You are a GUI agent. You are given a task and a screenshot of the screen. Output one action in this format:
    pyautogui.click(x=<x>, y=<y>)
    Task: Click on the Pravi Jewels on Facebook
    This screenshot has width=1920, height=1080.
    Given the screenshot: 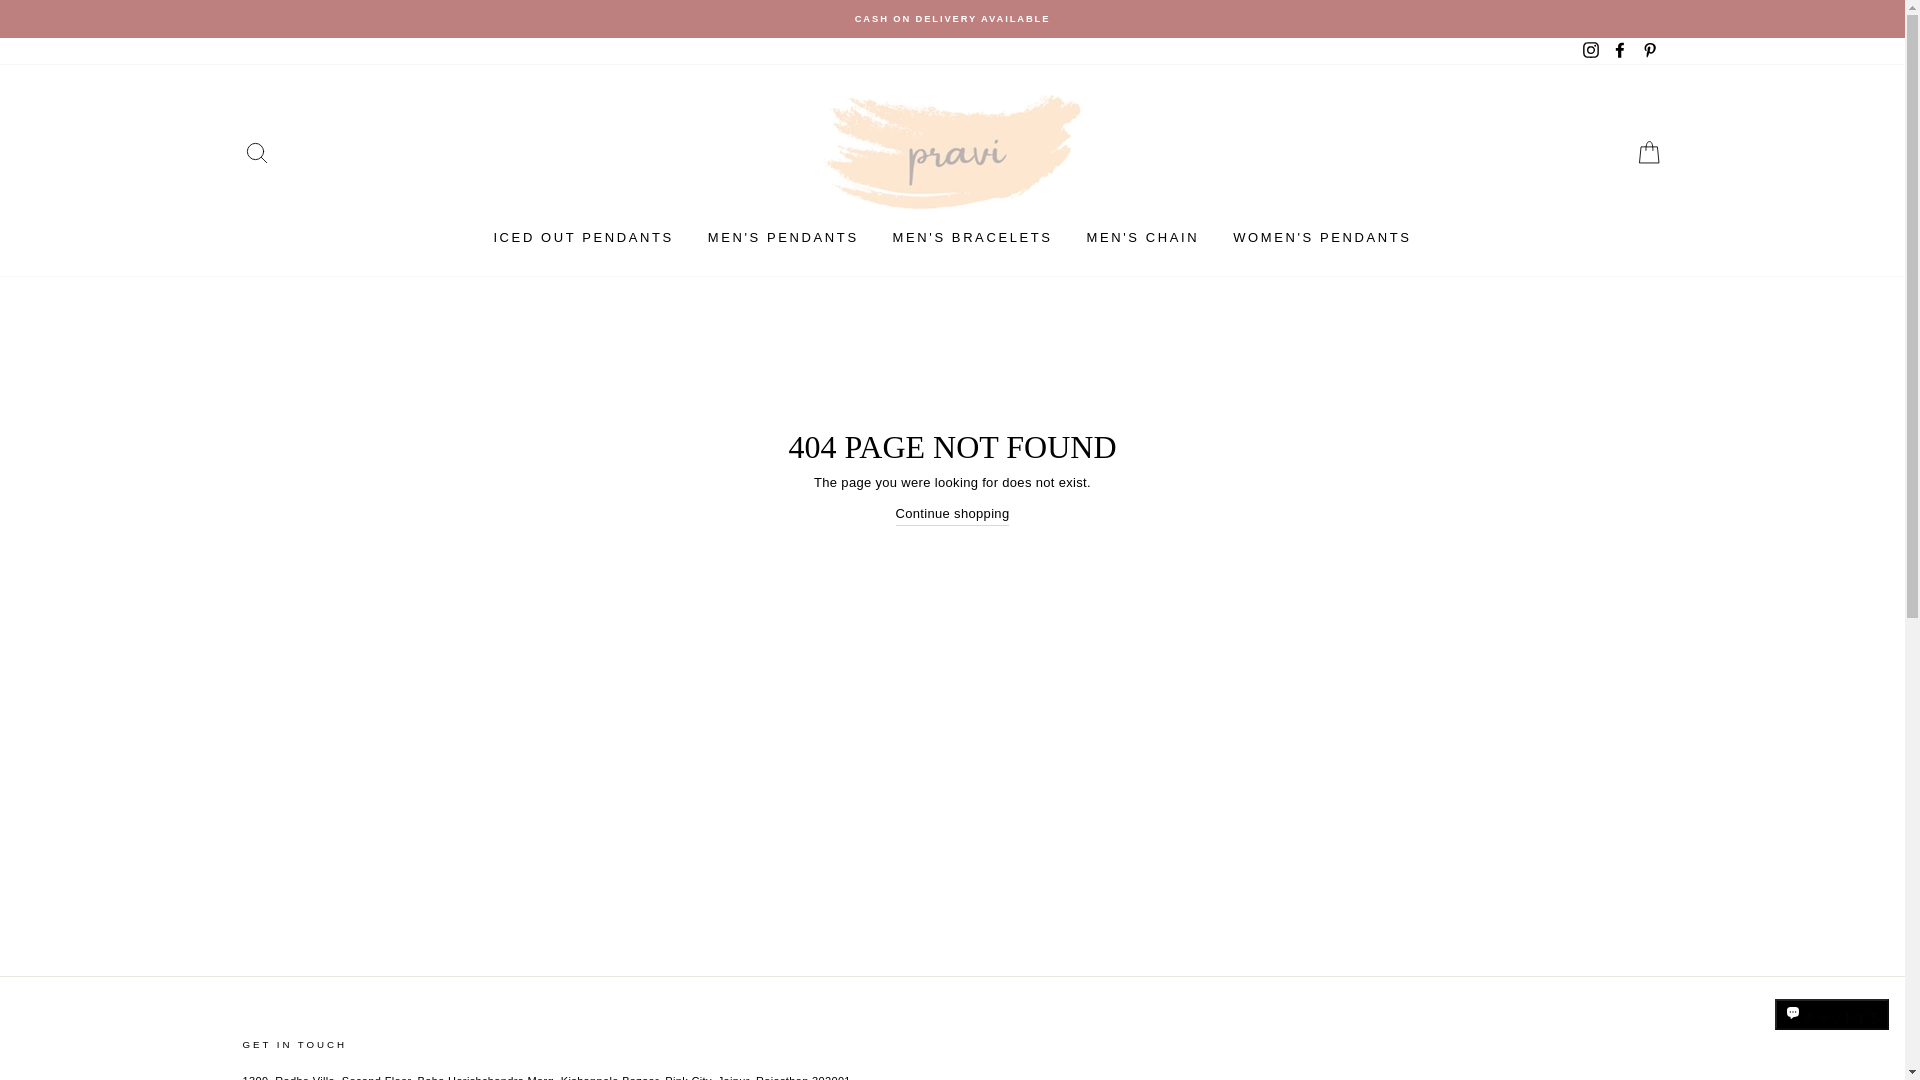 What is the action you would take?
    pyautogui.click(x=1620, y=51)
    